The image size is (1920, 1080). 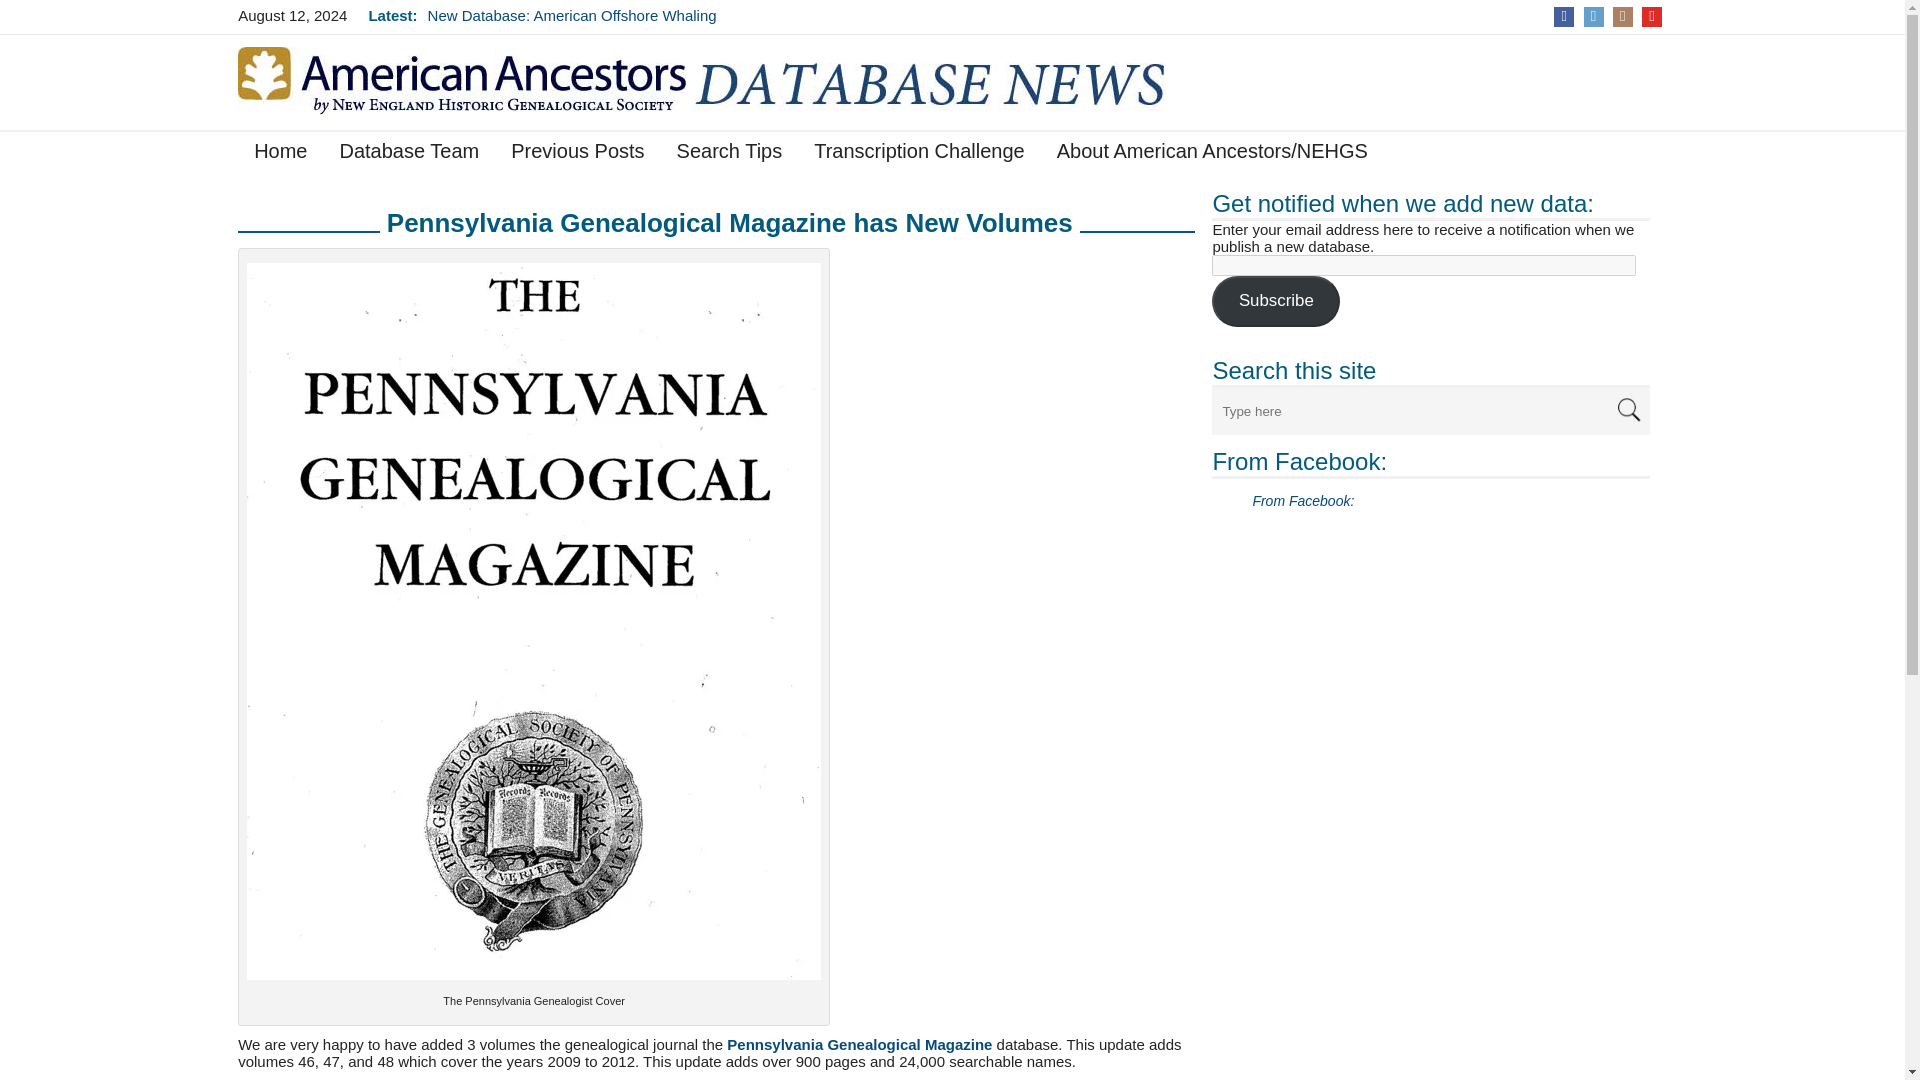 What do you see at coordinates (738, 80) in the screenshot?
I see `American Ancestors Database News` at bounding box center [738, 80].